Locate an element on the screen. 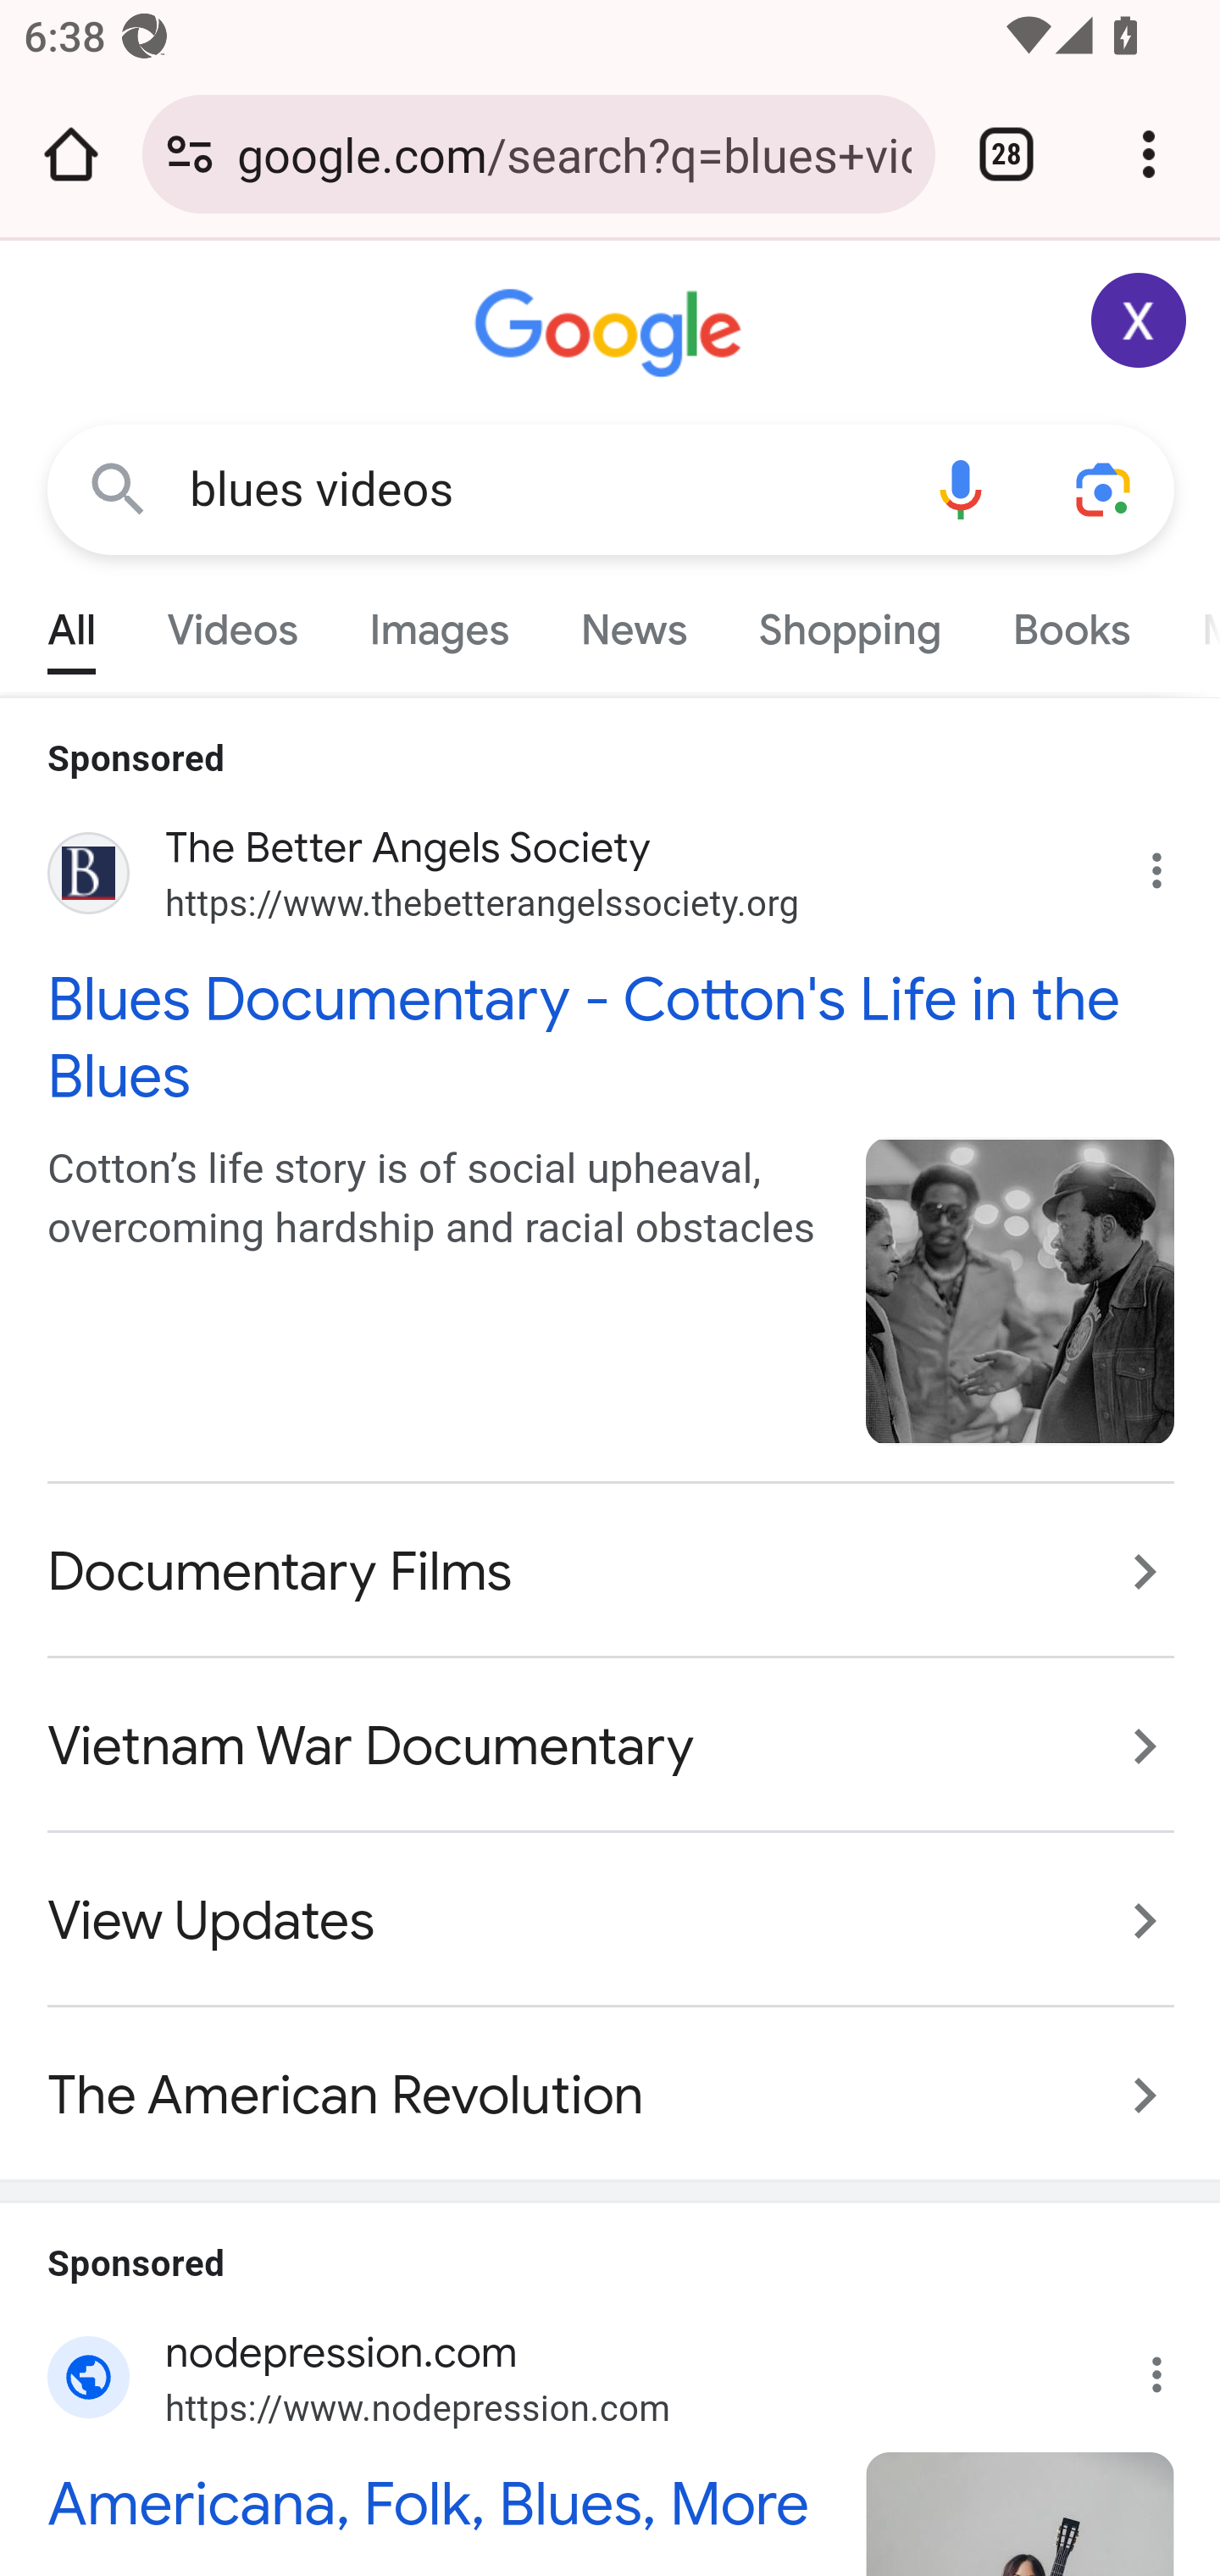 This screenshot has width=1220, height=2576. Switch or close tabs is located at coordinates (1006, 154).